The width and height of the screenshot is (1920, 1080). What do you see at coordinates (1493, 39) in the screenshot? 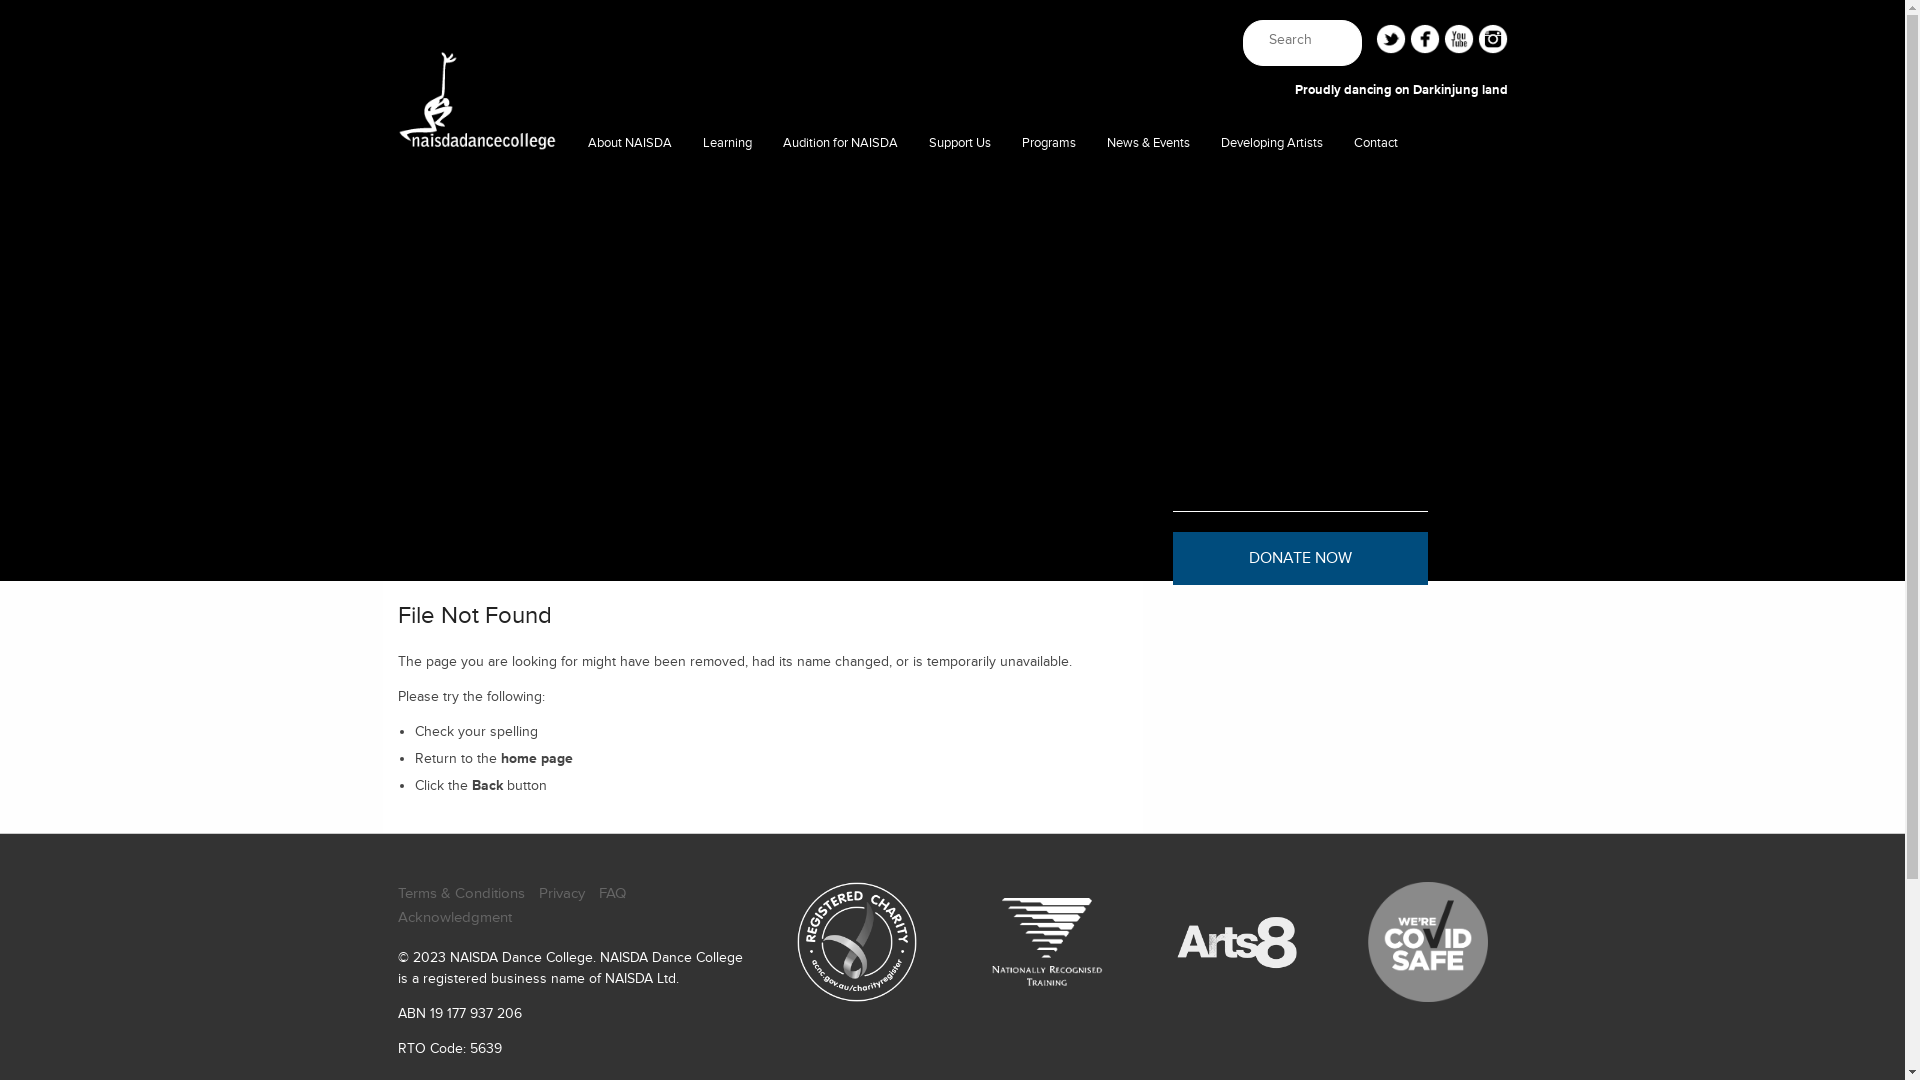
I see `Instagram` at bounding box center [1493, 39].